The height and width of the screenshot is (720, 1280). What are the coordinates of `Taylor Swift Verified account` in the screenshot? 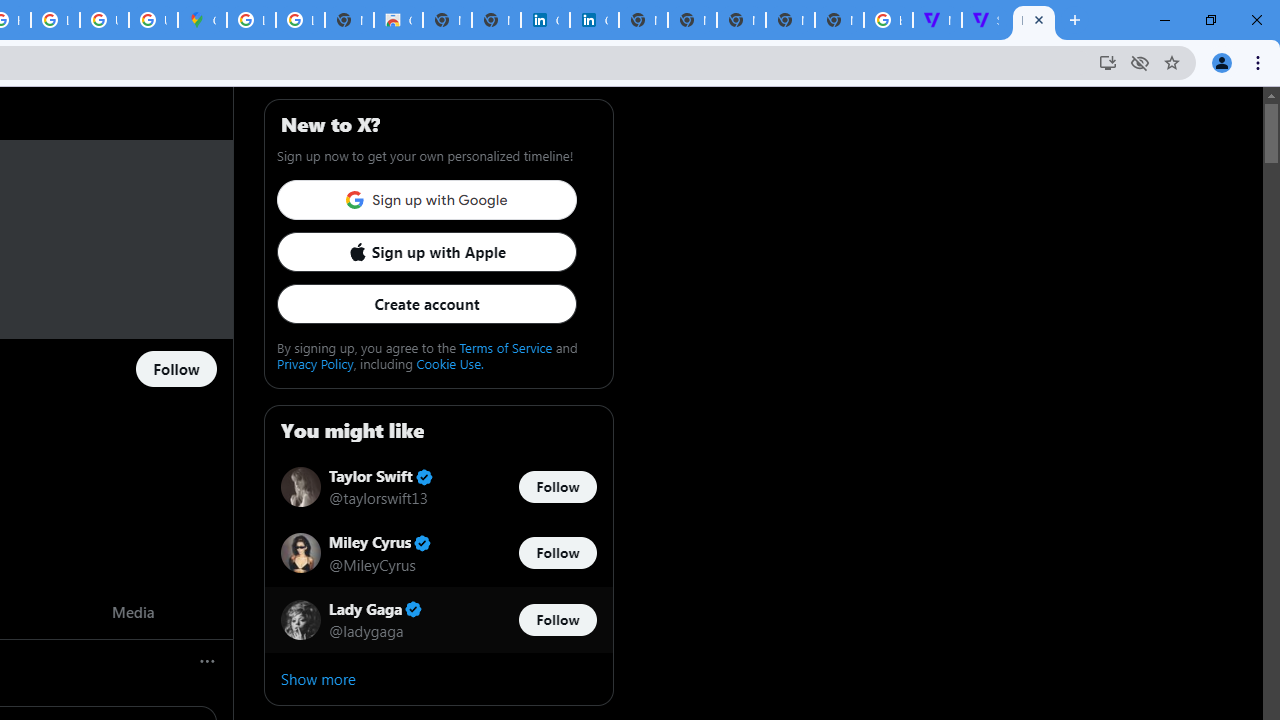 It's located at (380, 476).